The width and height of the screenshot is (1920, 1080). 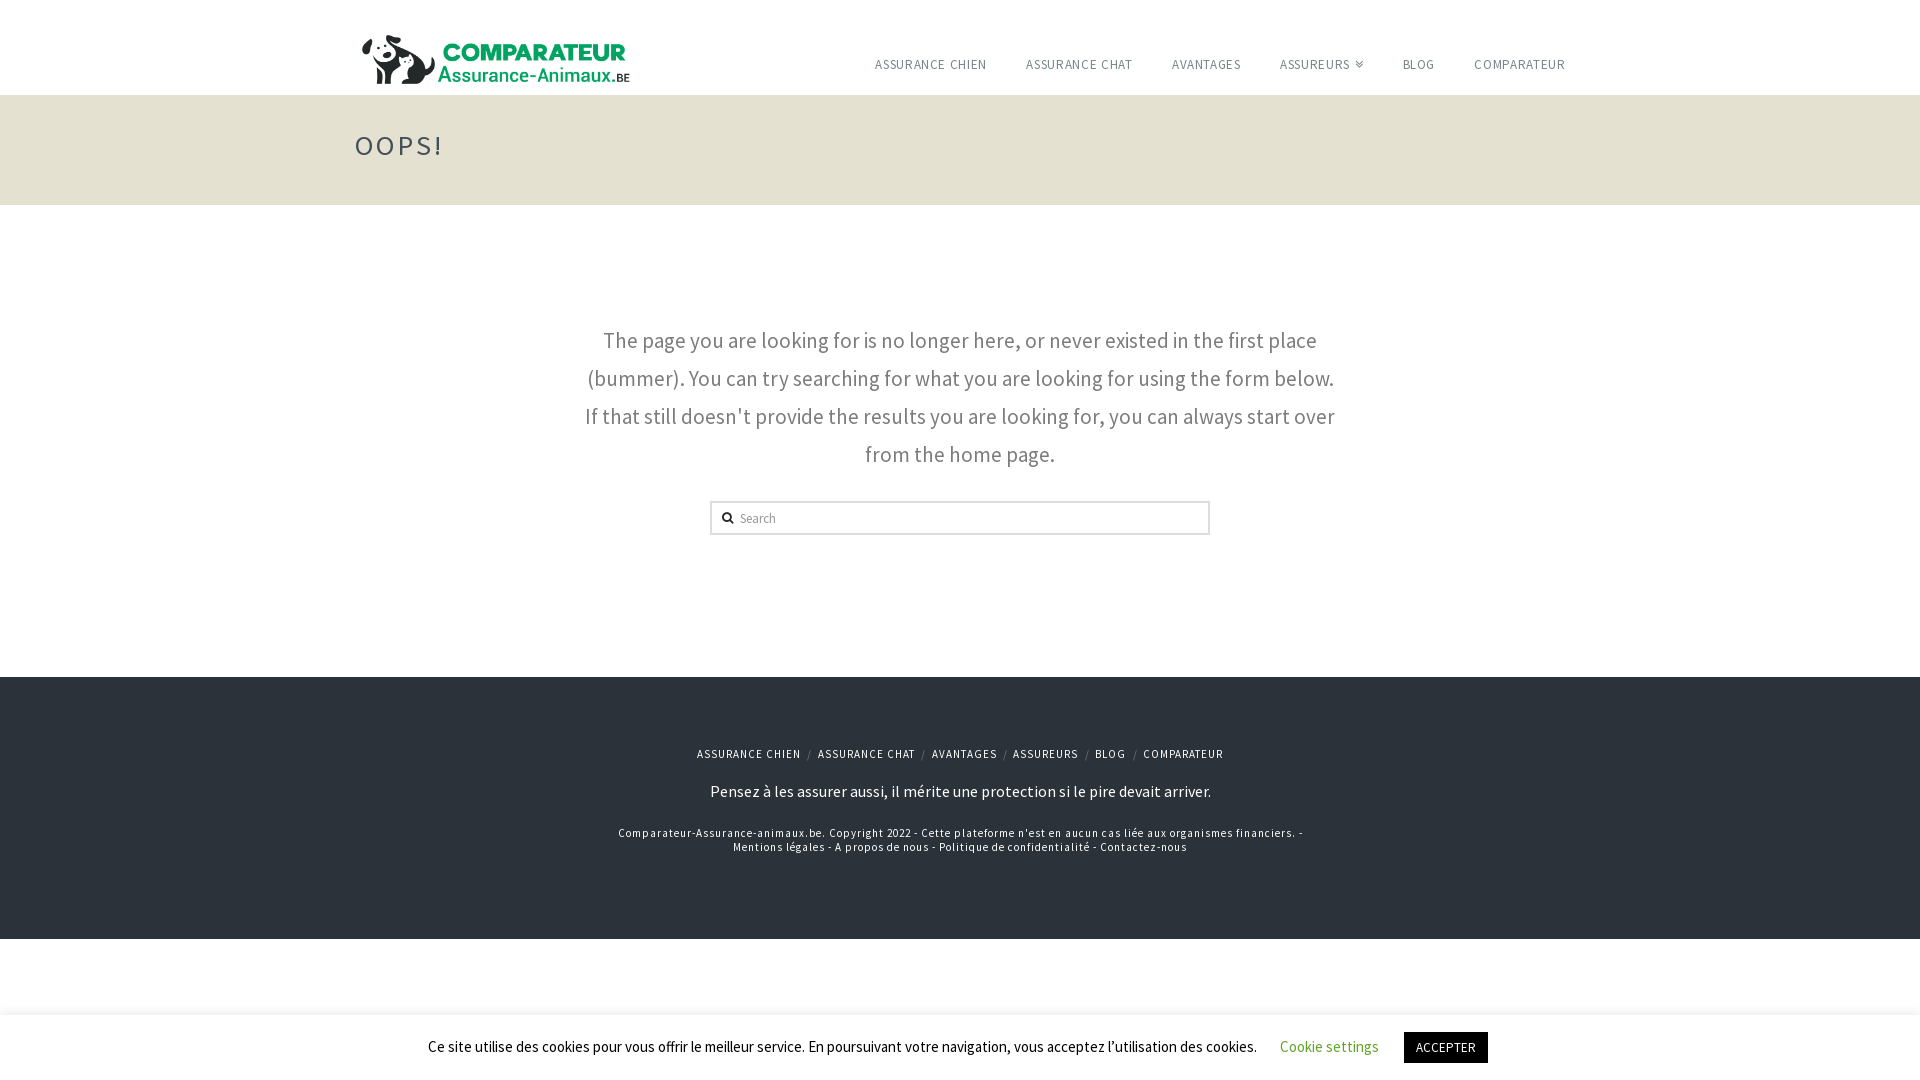 I want to click on ACCEPTER, so click(x=1446, y=1048).